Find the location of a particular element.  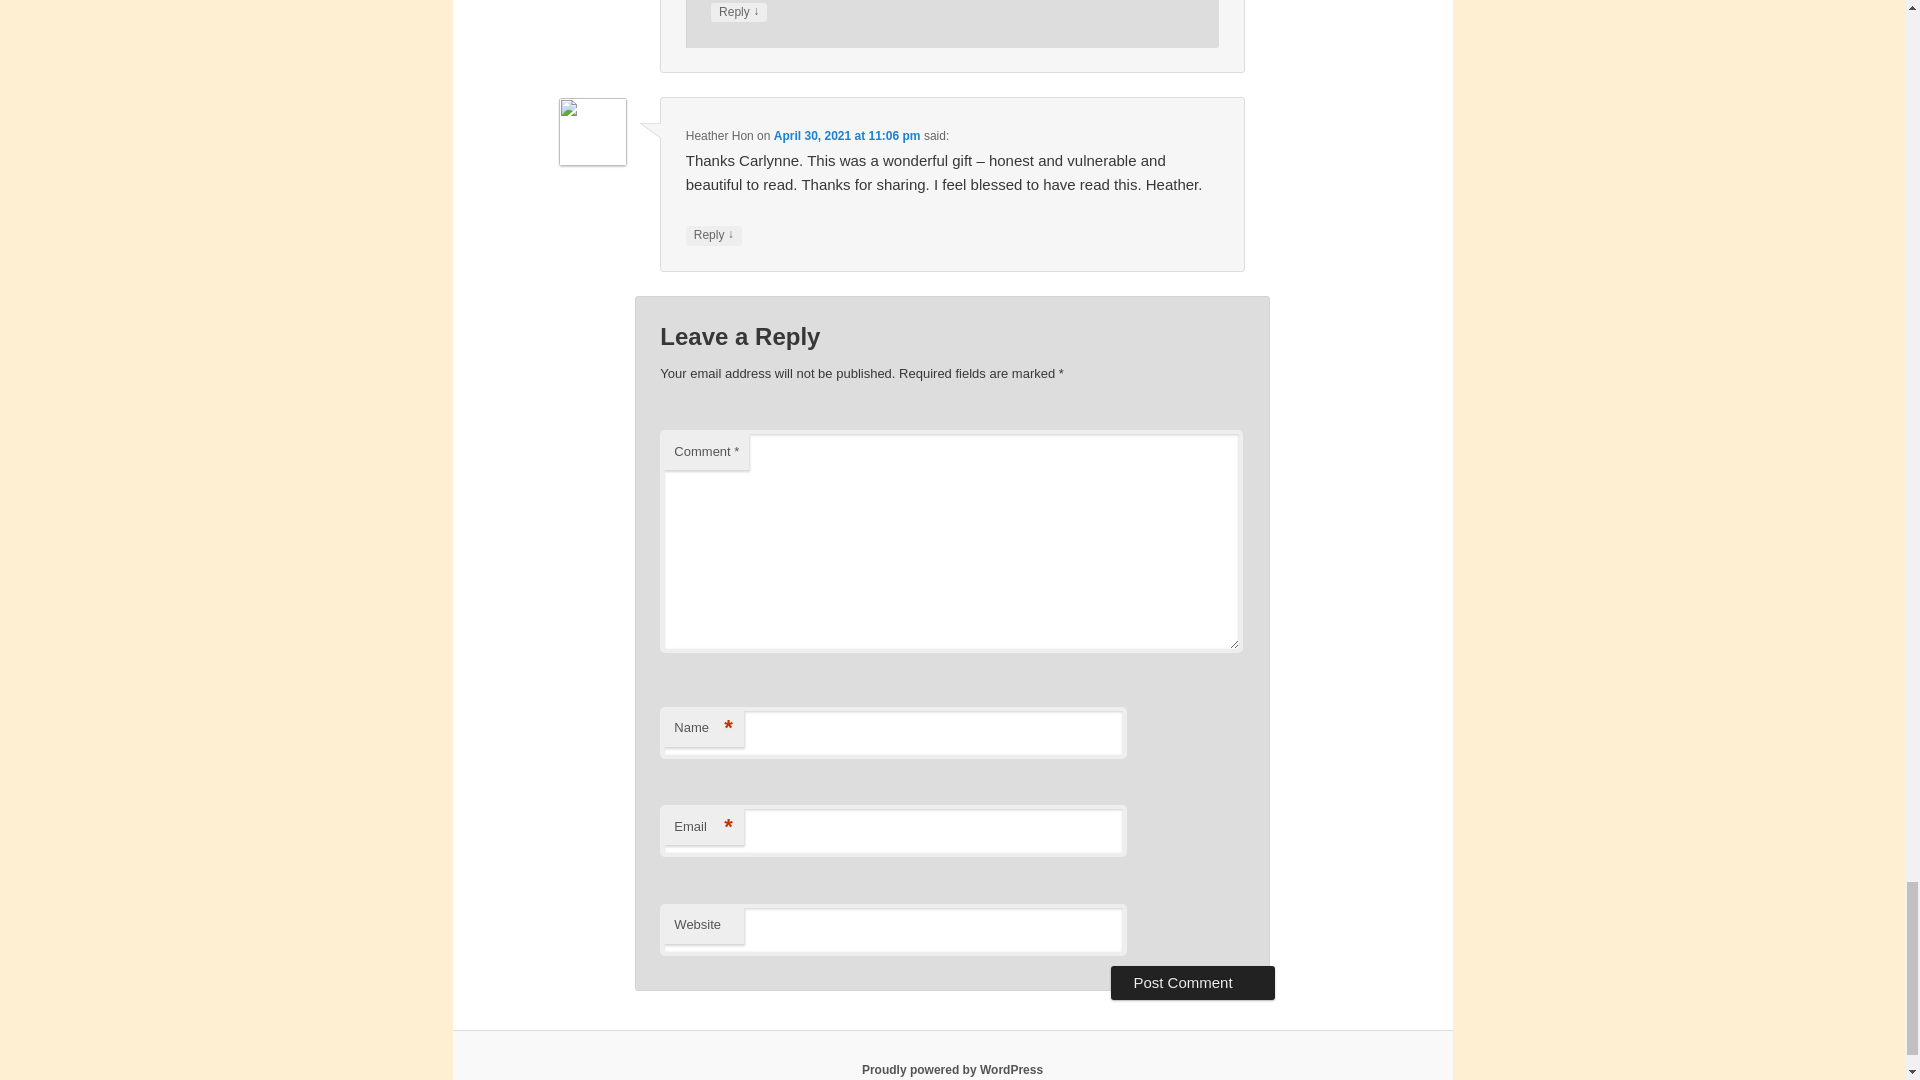

Post Comment is located at coordinates (1192, 982).